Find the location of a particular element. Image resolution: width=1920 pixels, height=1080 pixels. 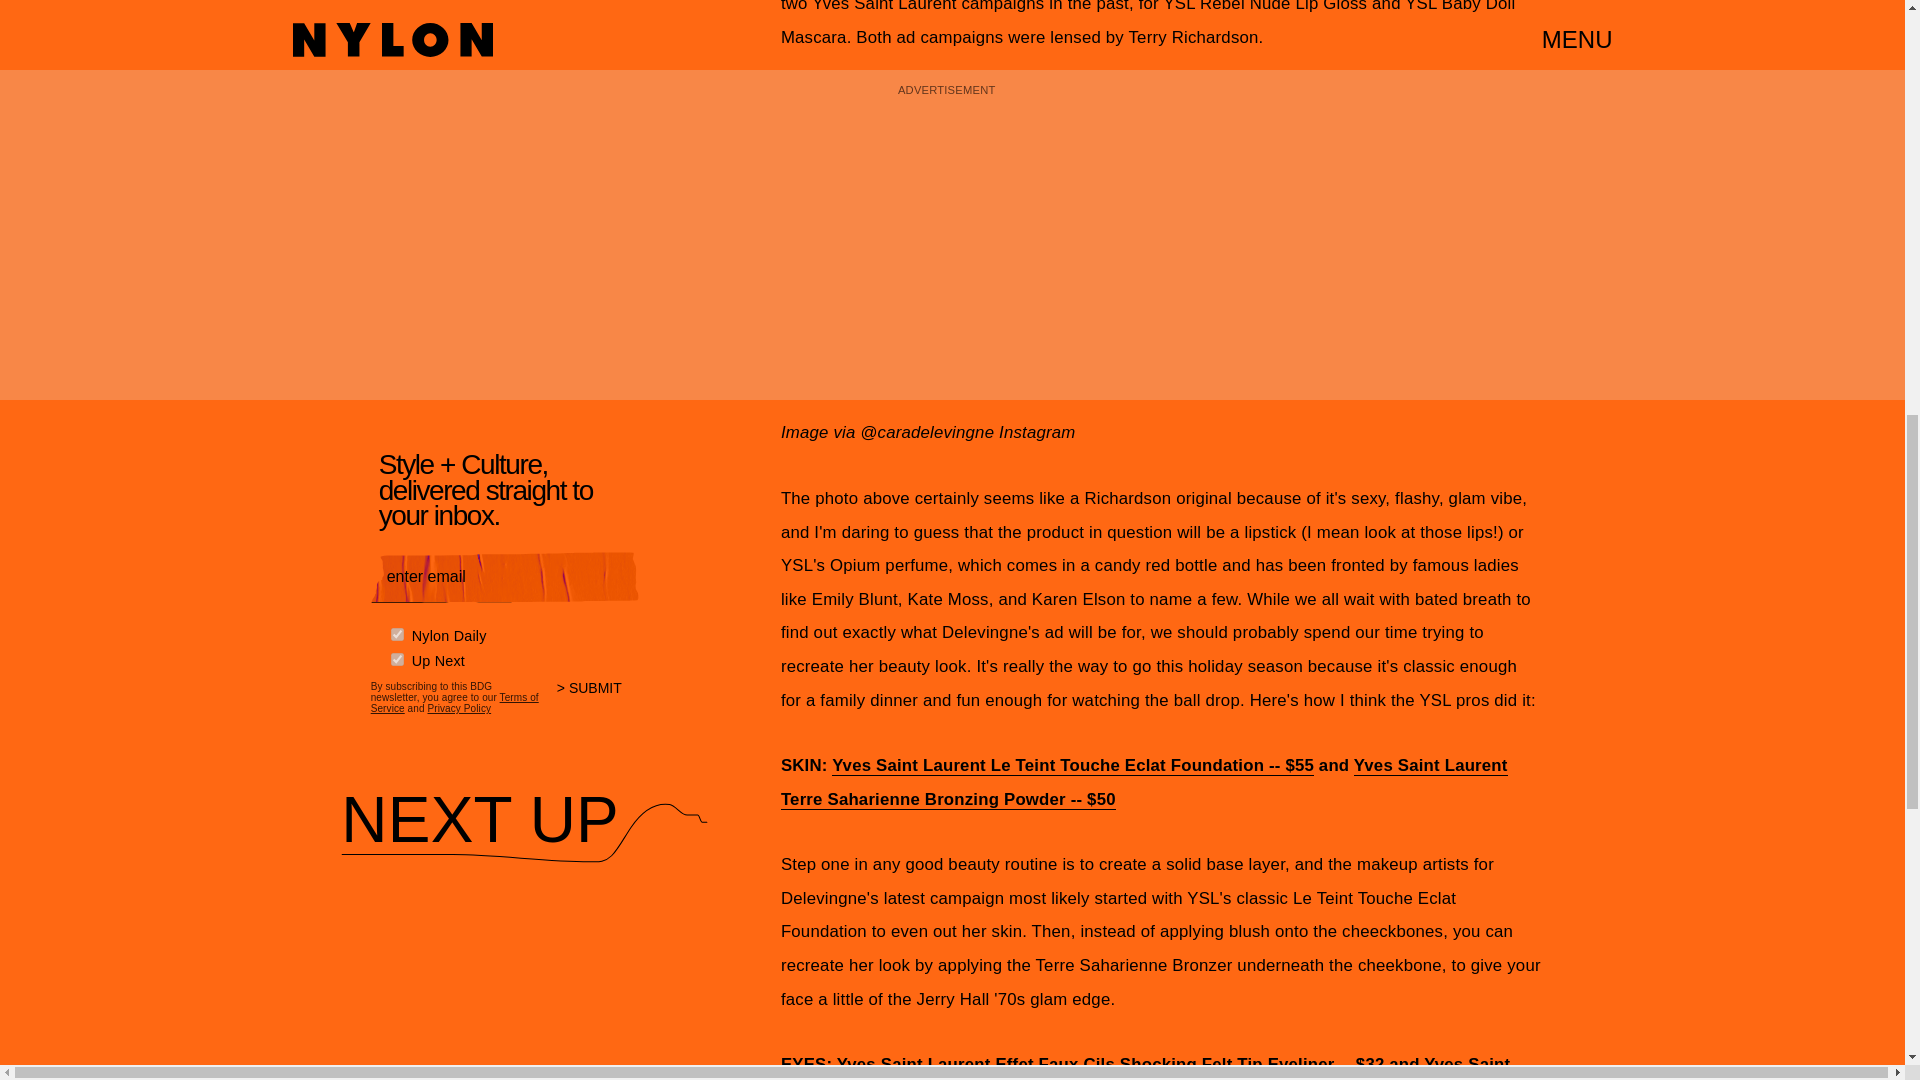

SUBMIT is located at coordinates (598, 701).